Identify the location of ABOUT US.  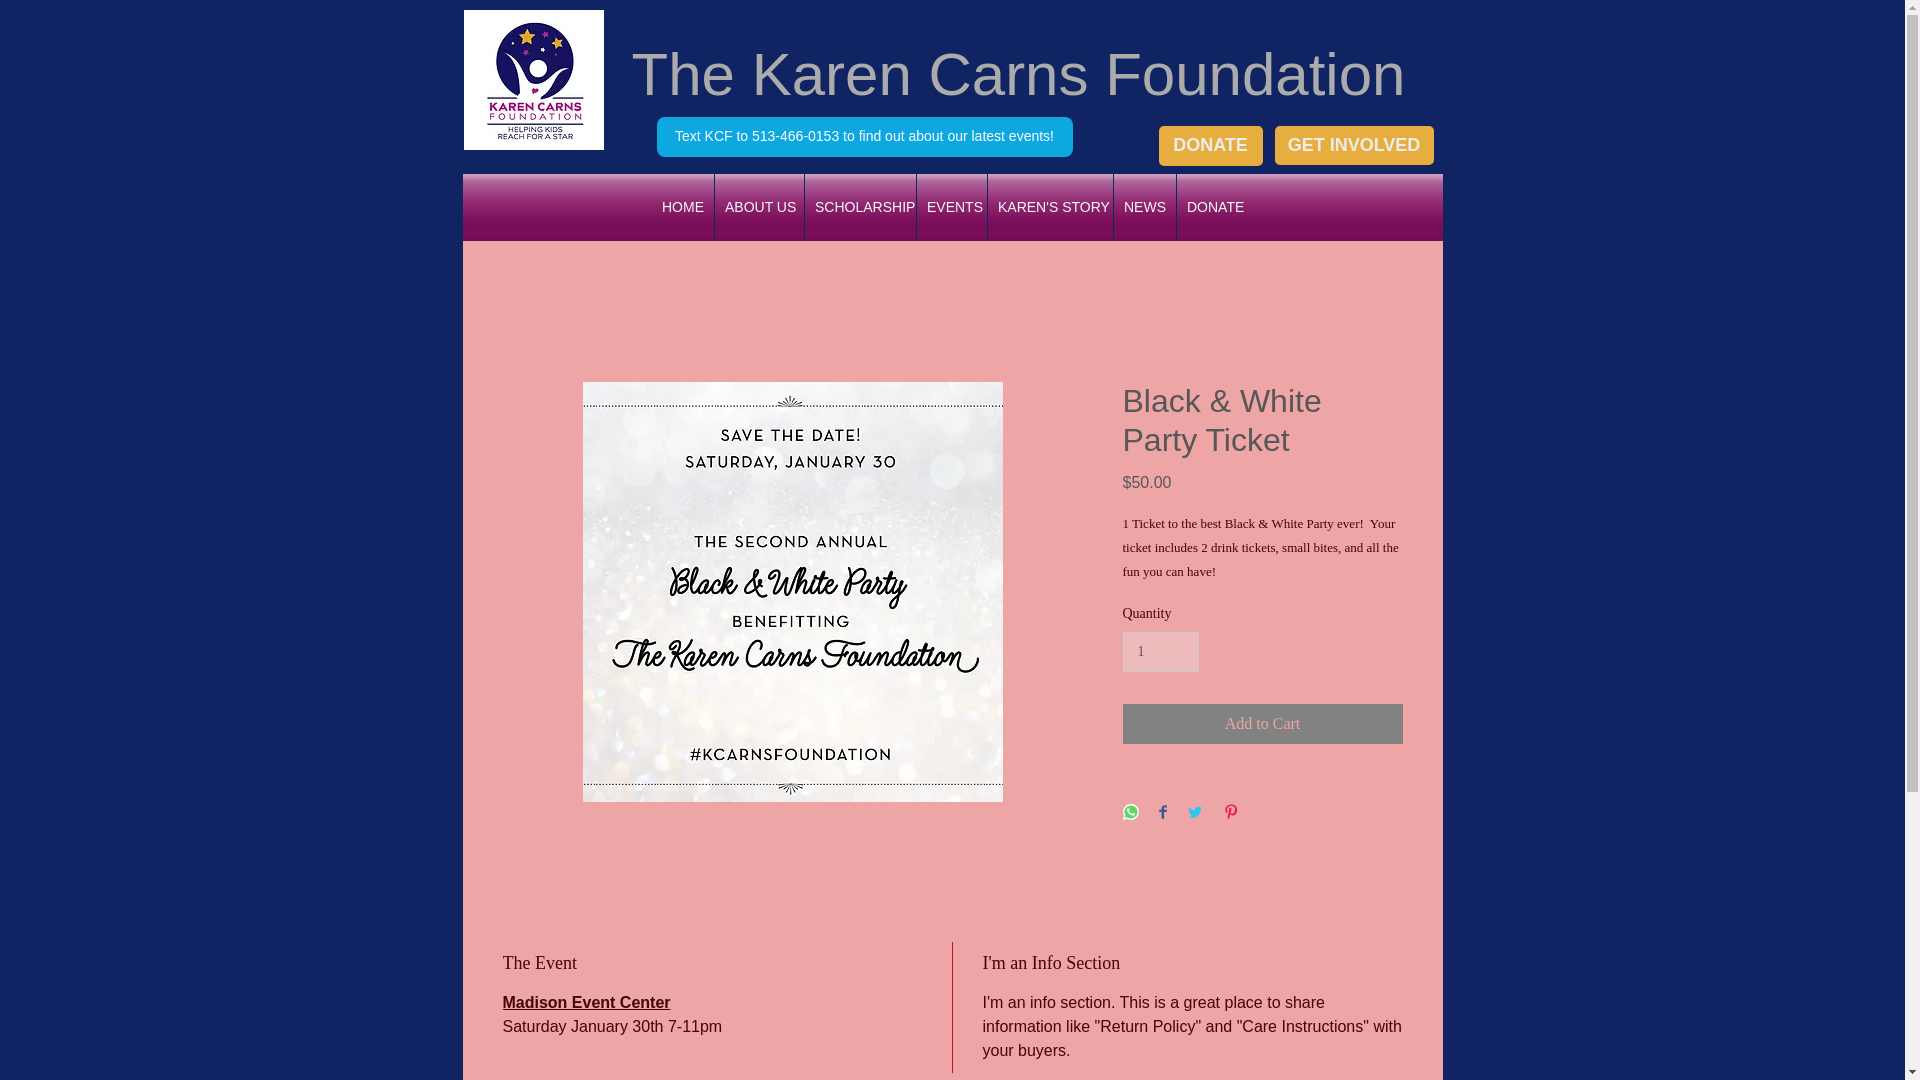
(759, 206).